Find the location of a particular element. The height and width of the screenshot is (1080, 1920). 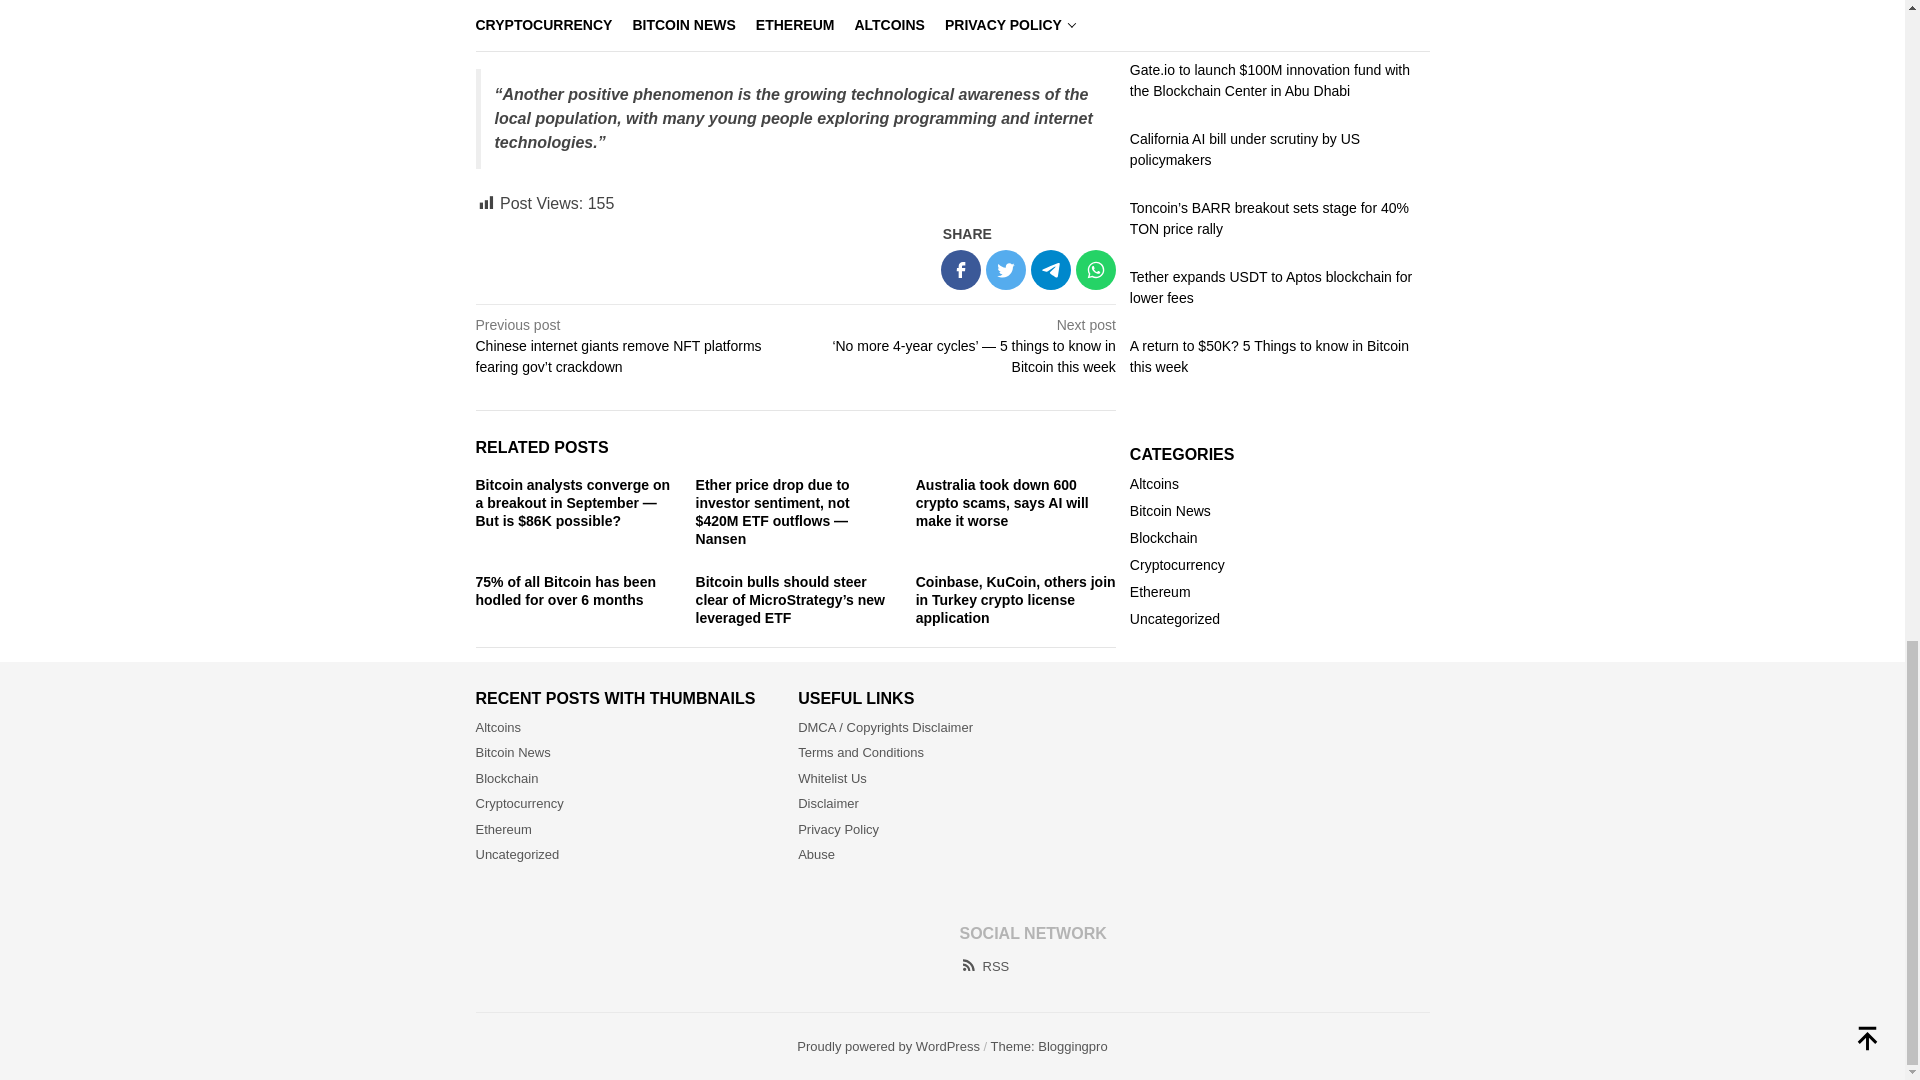

Telegram Share is located at coordinates (1051, 270).